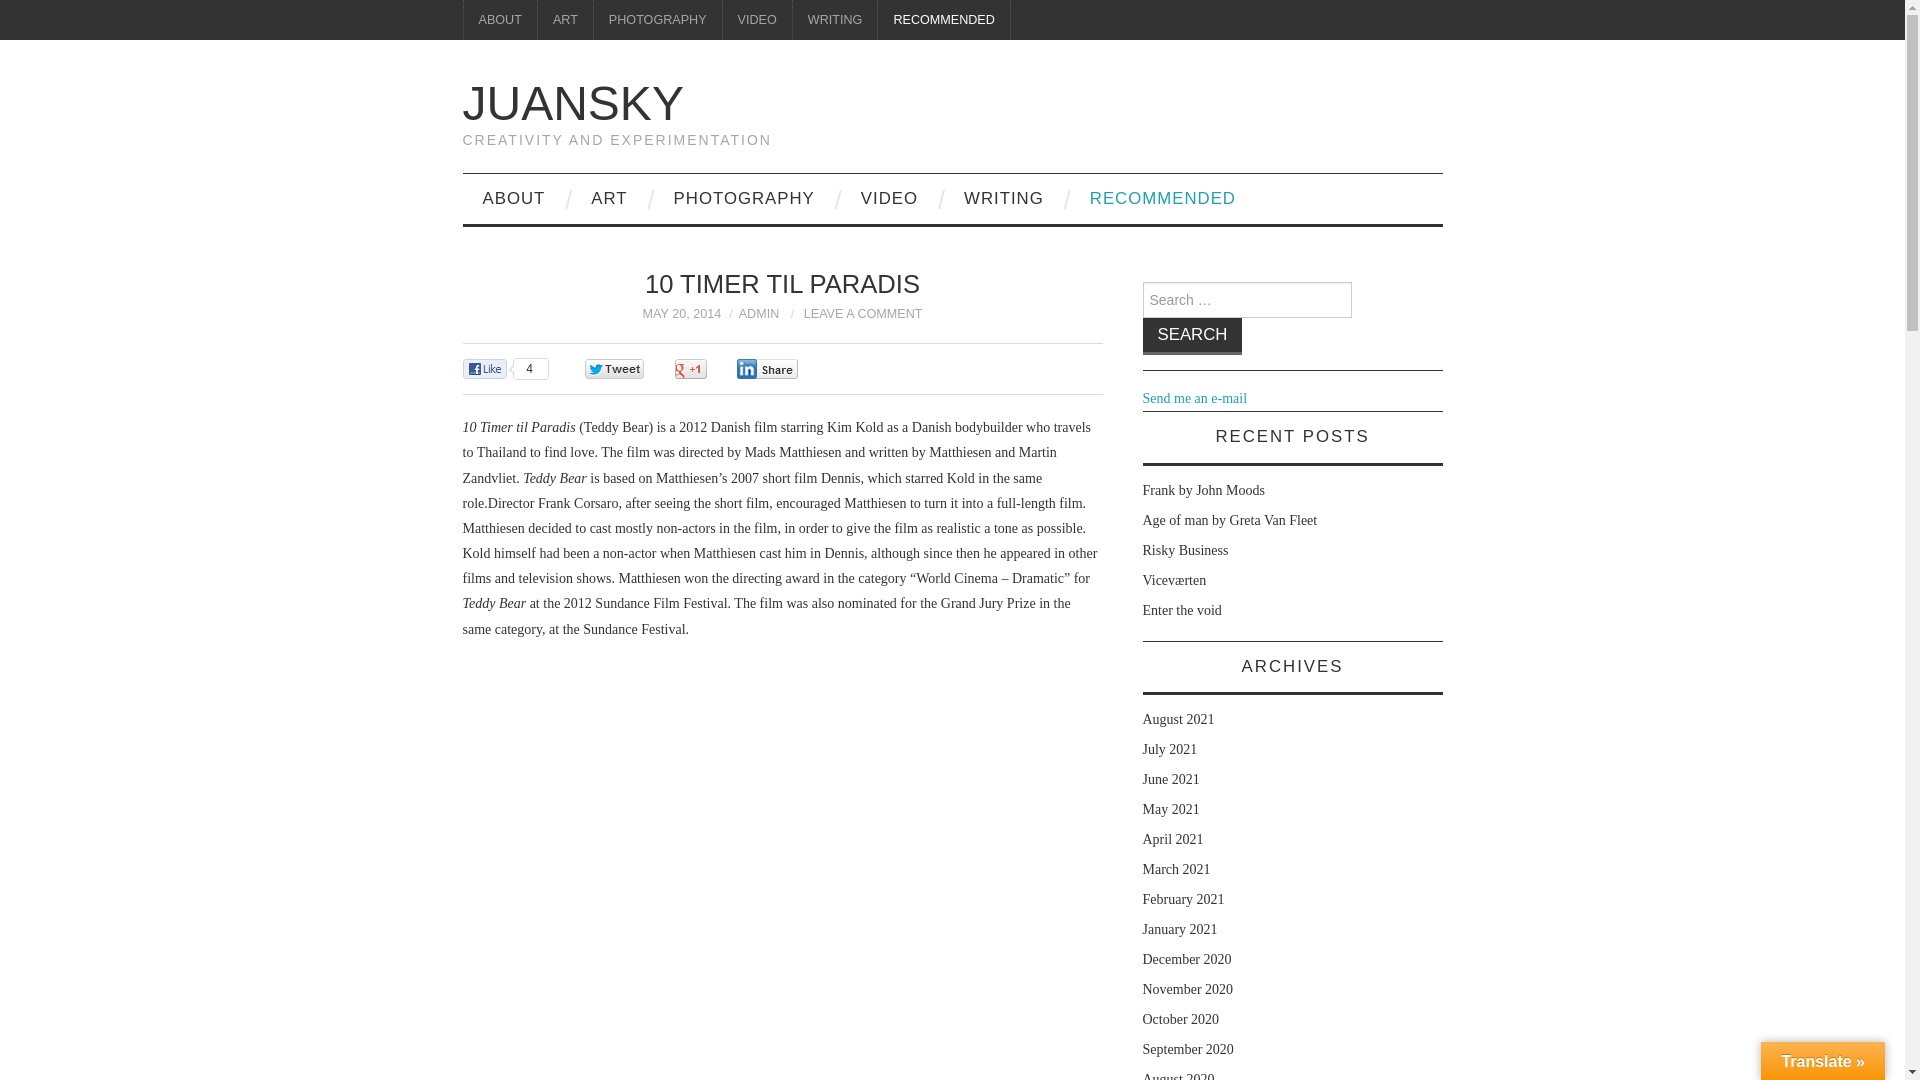 The height and width of the screenshot is (1080, 1920). I want to click on ABOUT, so click(513, 198).